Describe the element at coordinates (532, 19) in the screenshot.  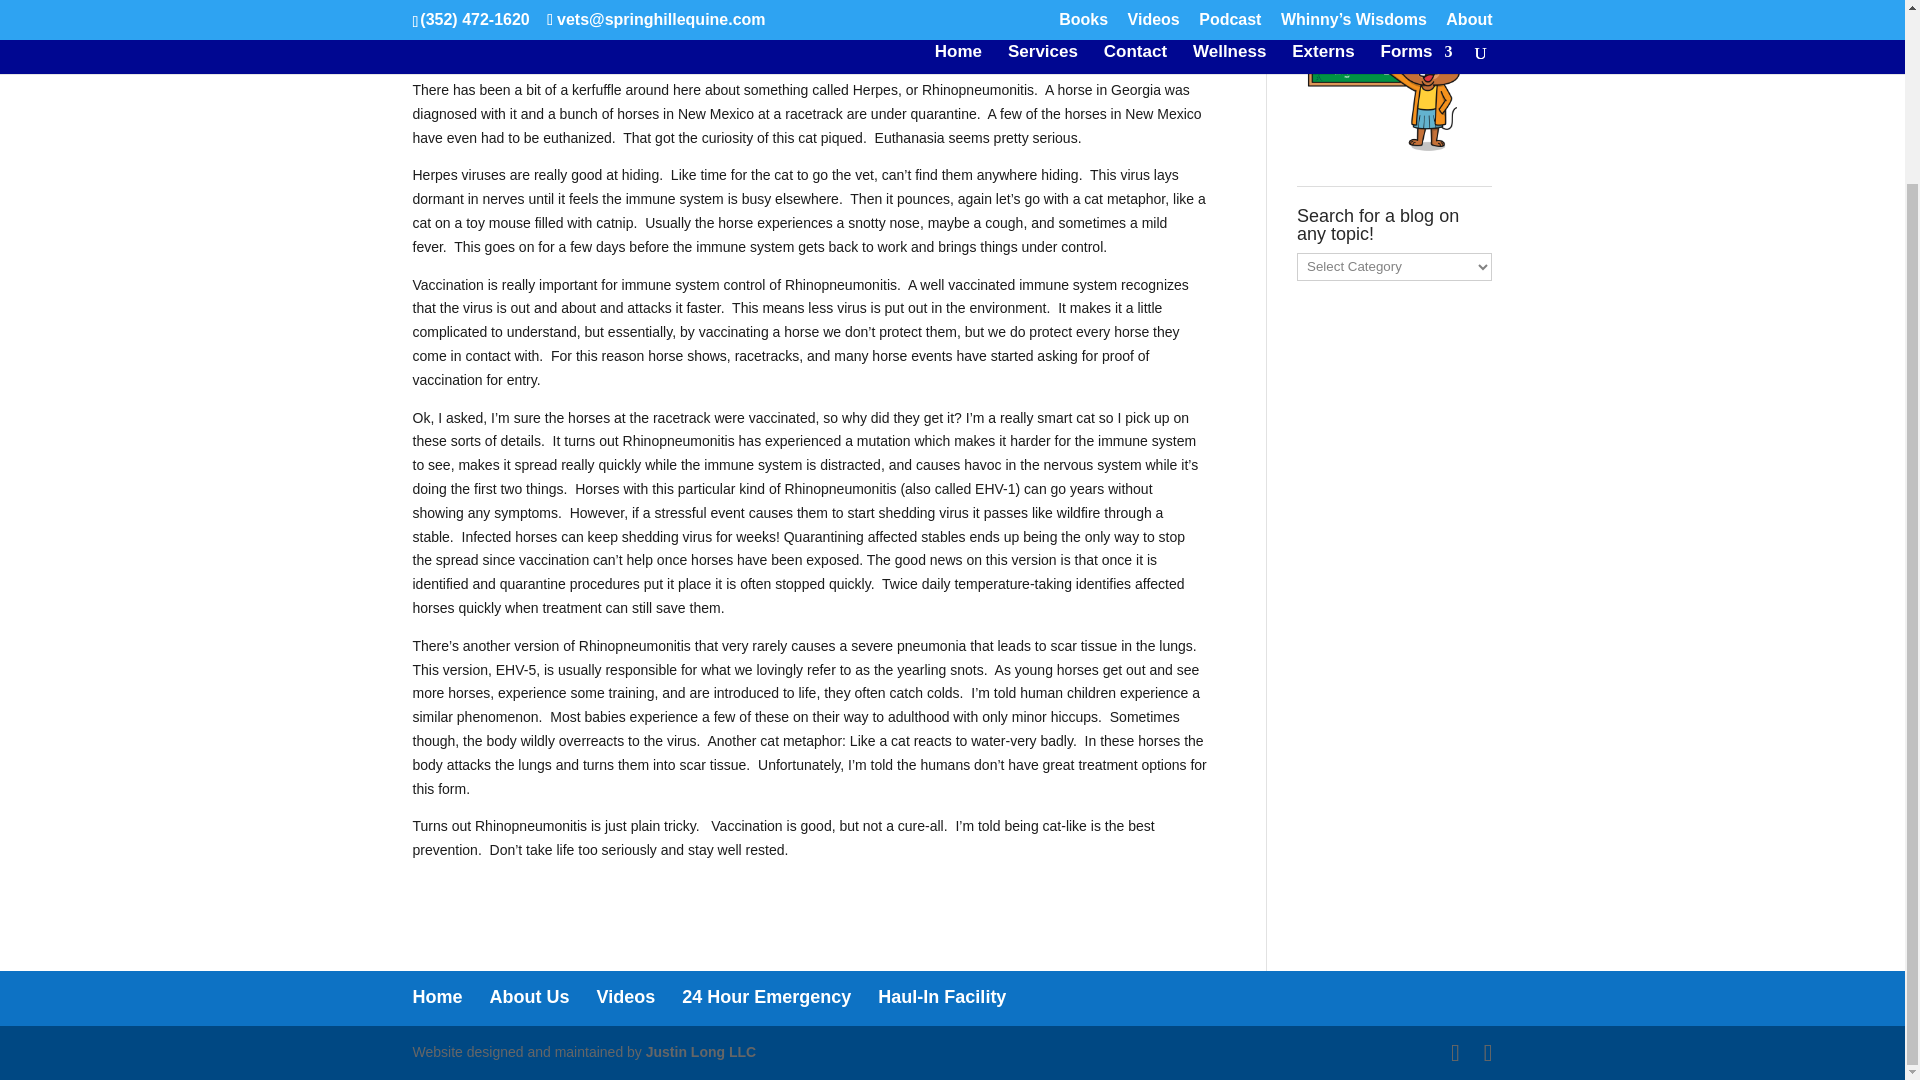
I see `Ailments` at that location.